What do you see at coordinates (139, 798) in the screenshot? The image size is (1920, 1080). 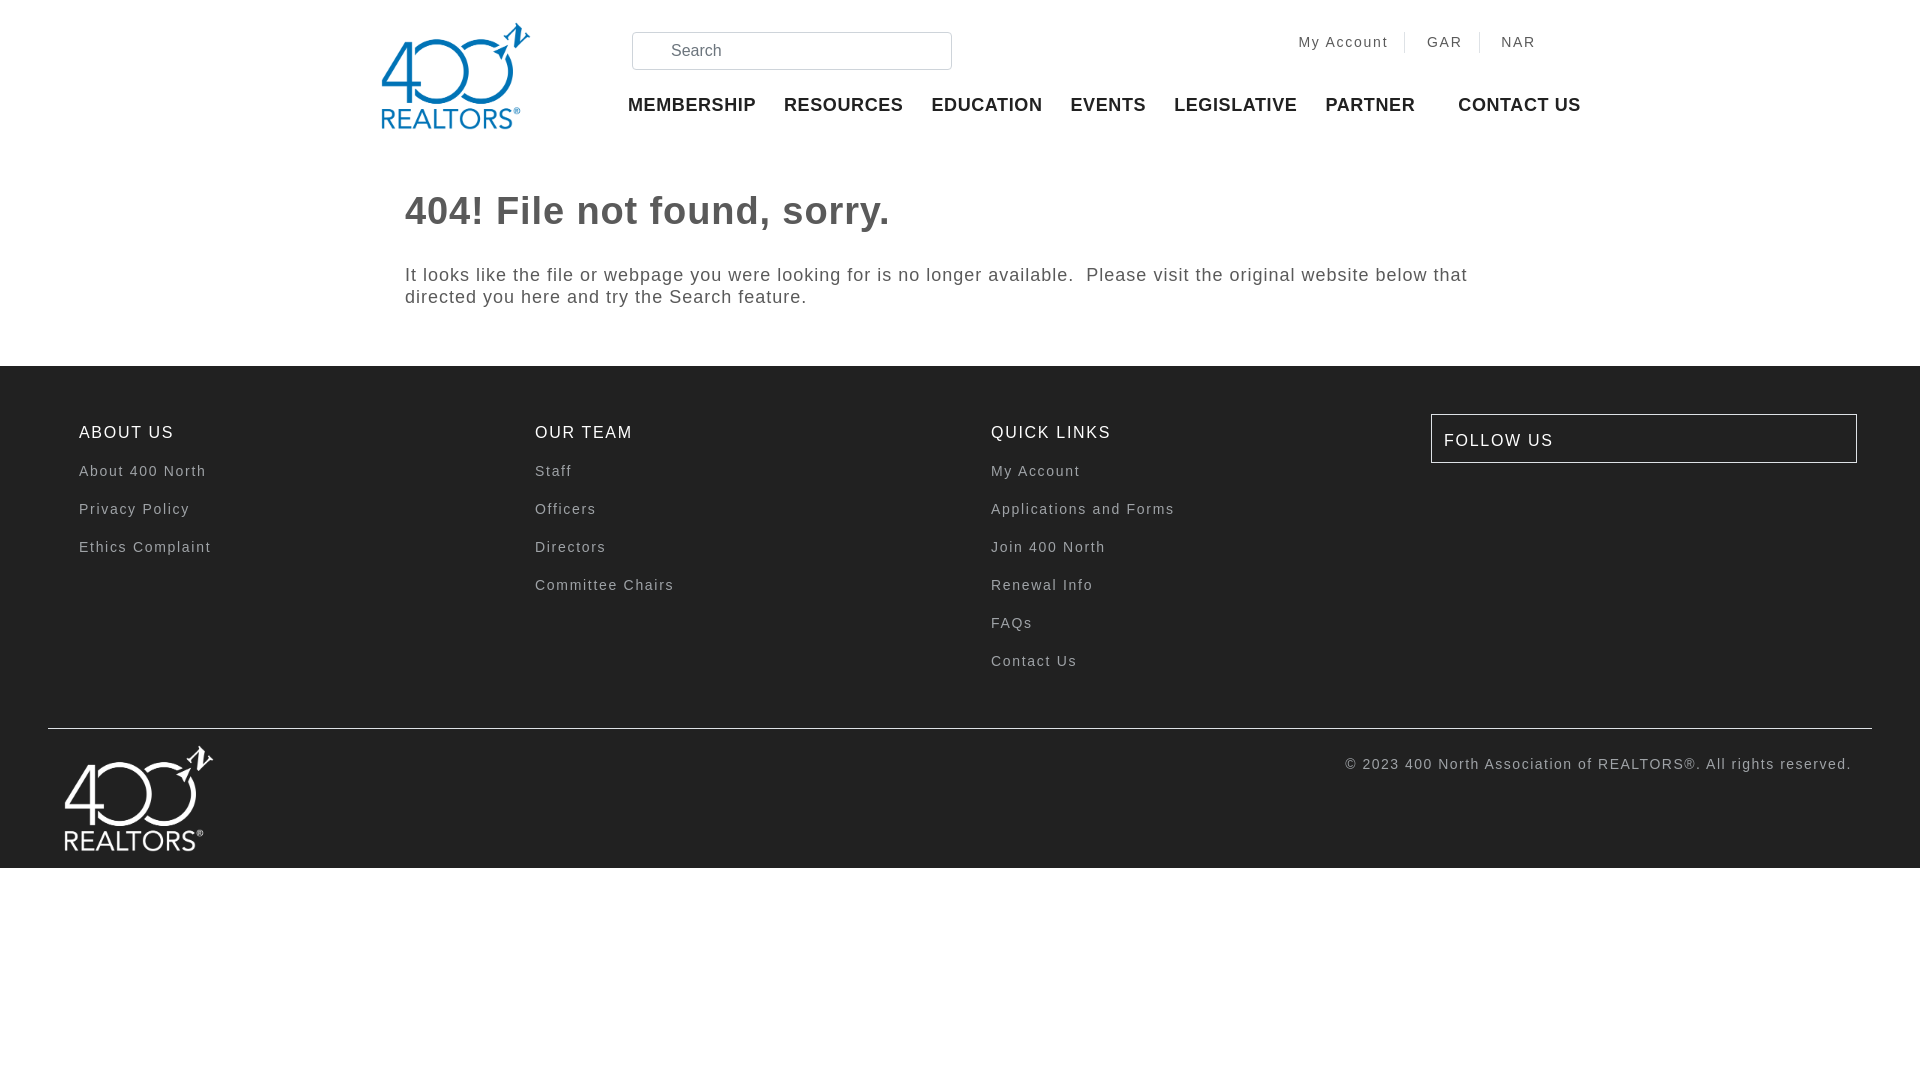 I see `logo-white` at bounding box center [139, 798].